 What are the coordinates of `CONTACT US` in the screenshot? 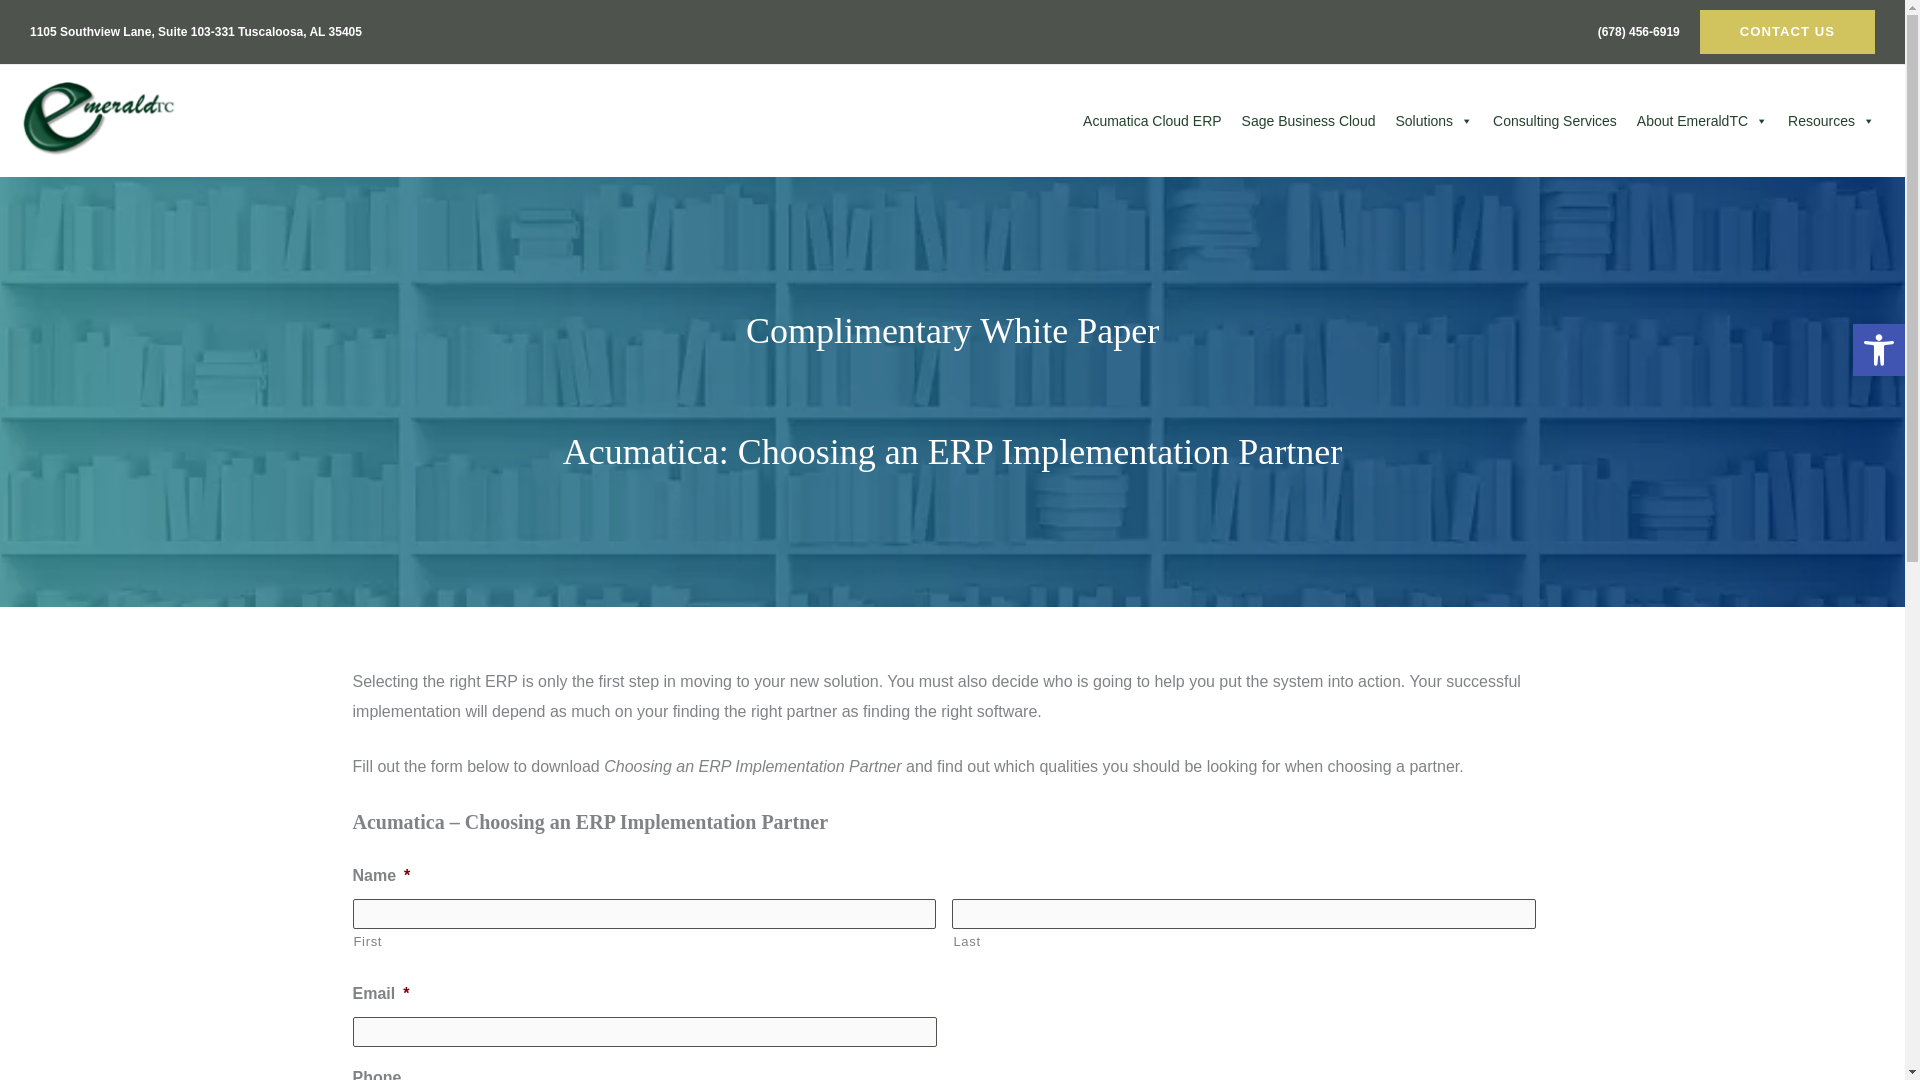 It's located at (1787, 32).